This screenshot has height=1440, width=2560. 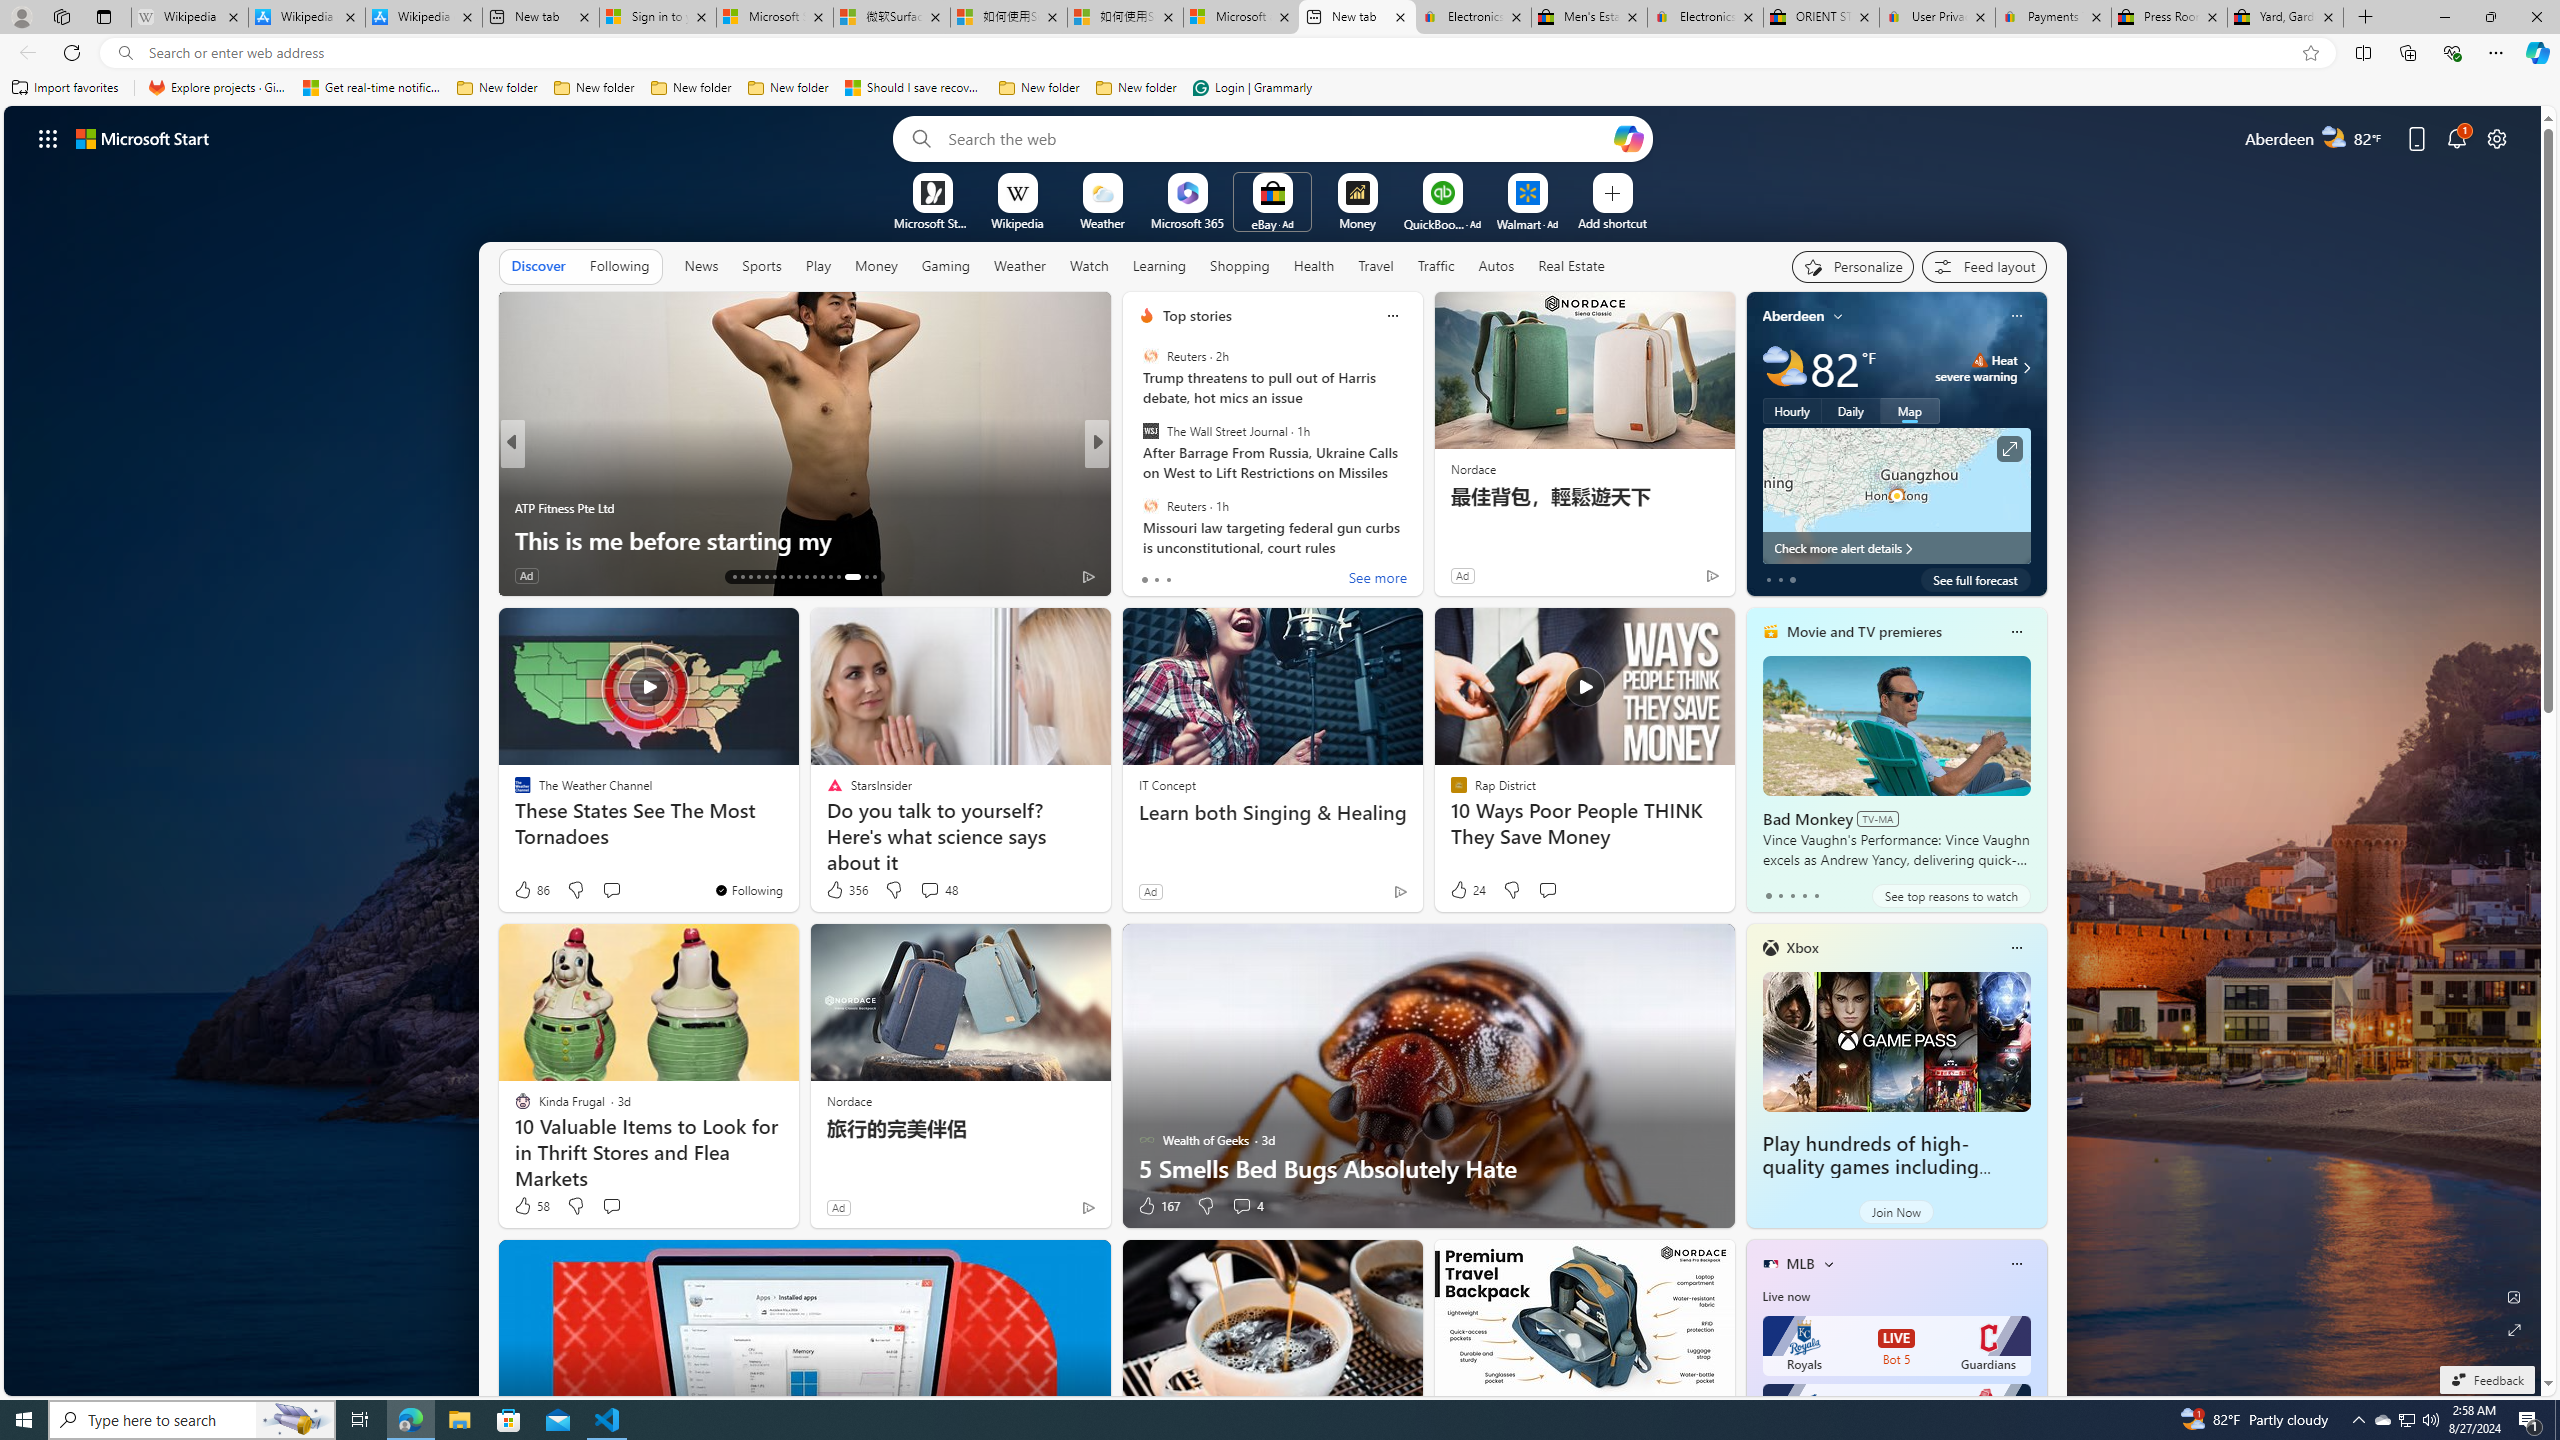 What do you see at coordinates (874, 577) in the screenshot?
I see `AutomationID: tab-29` at bounding box center [874, 577].